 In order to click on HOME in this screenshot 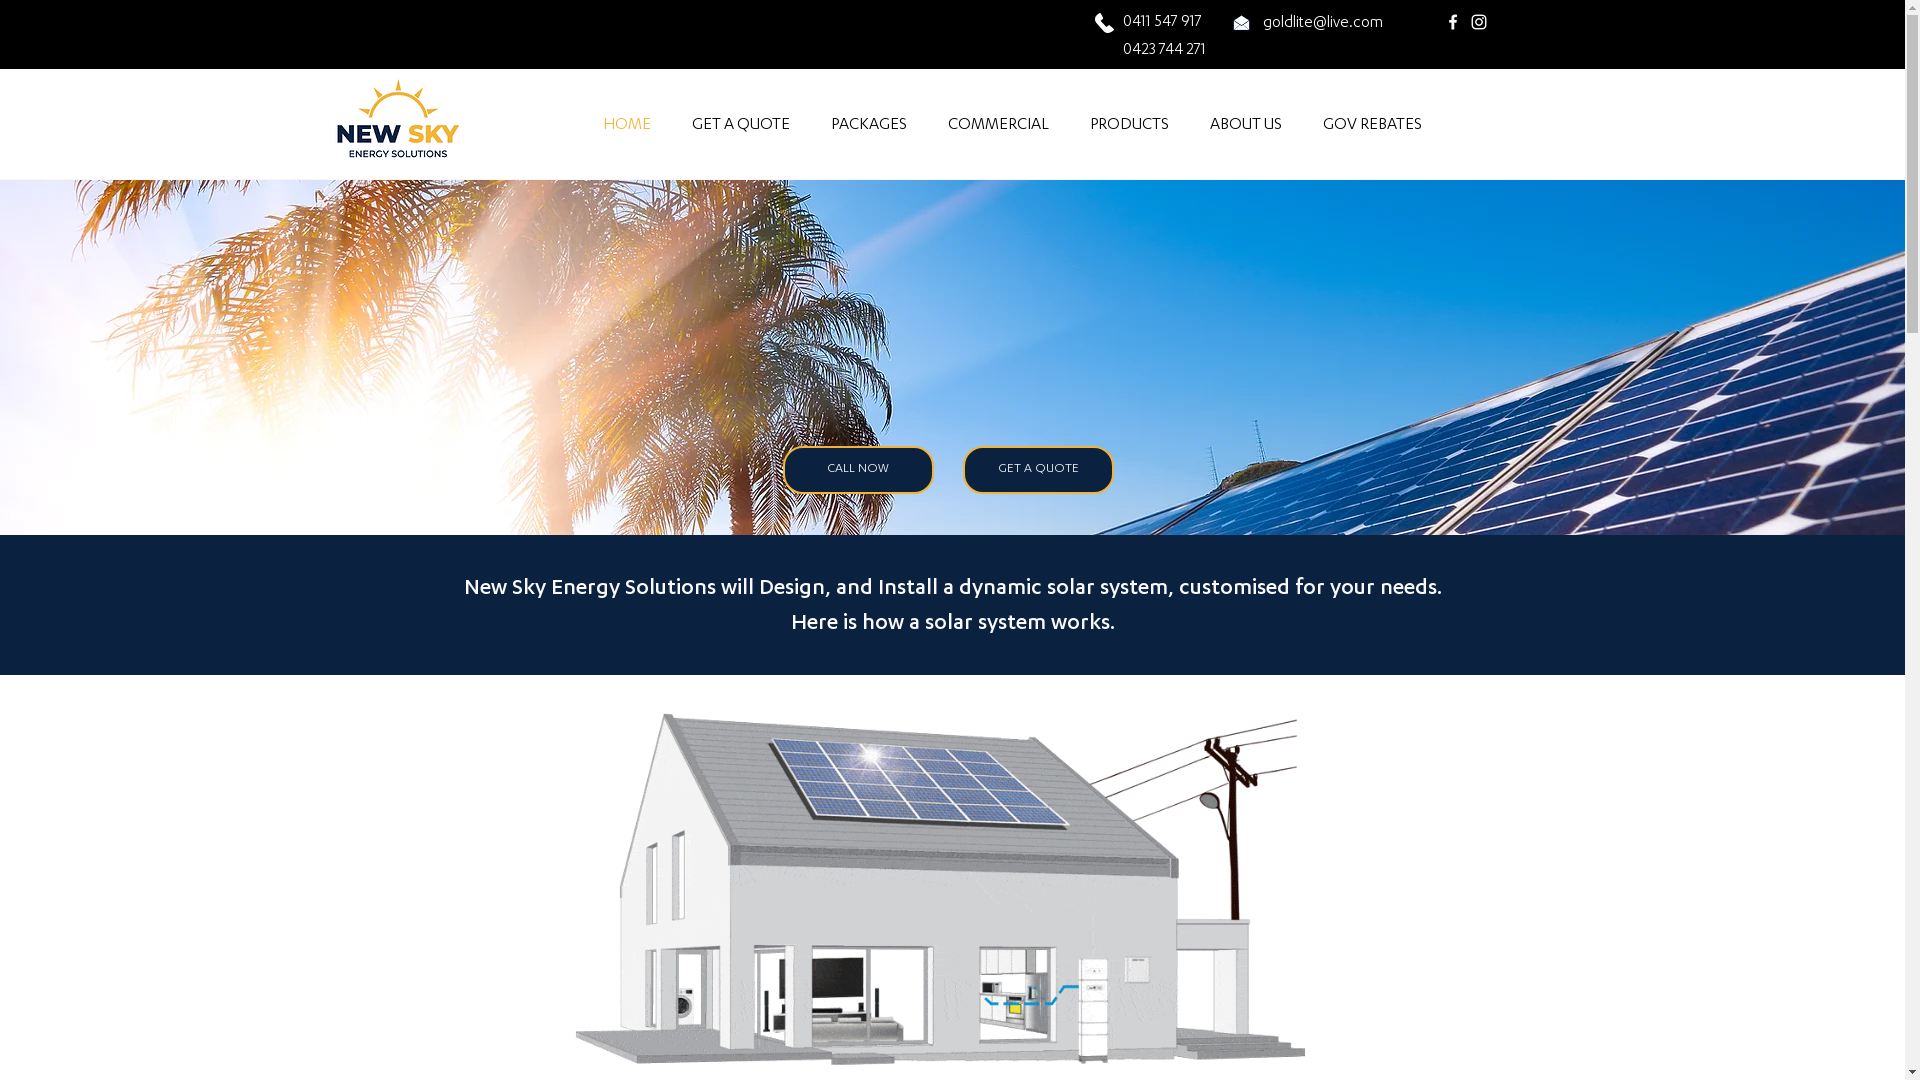, I will do `click(626, 124)`.